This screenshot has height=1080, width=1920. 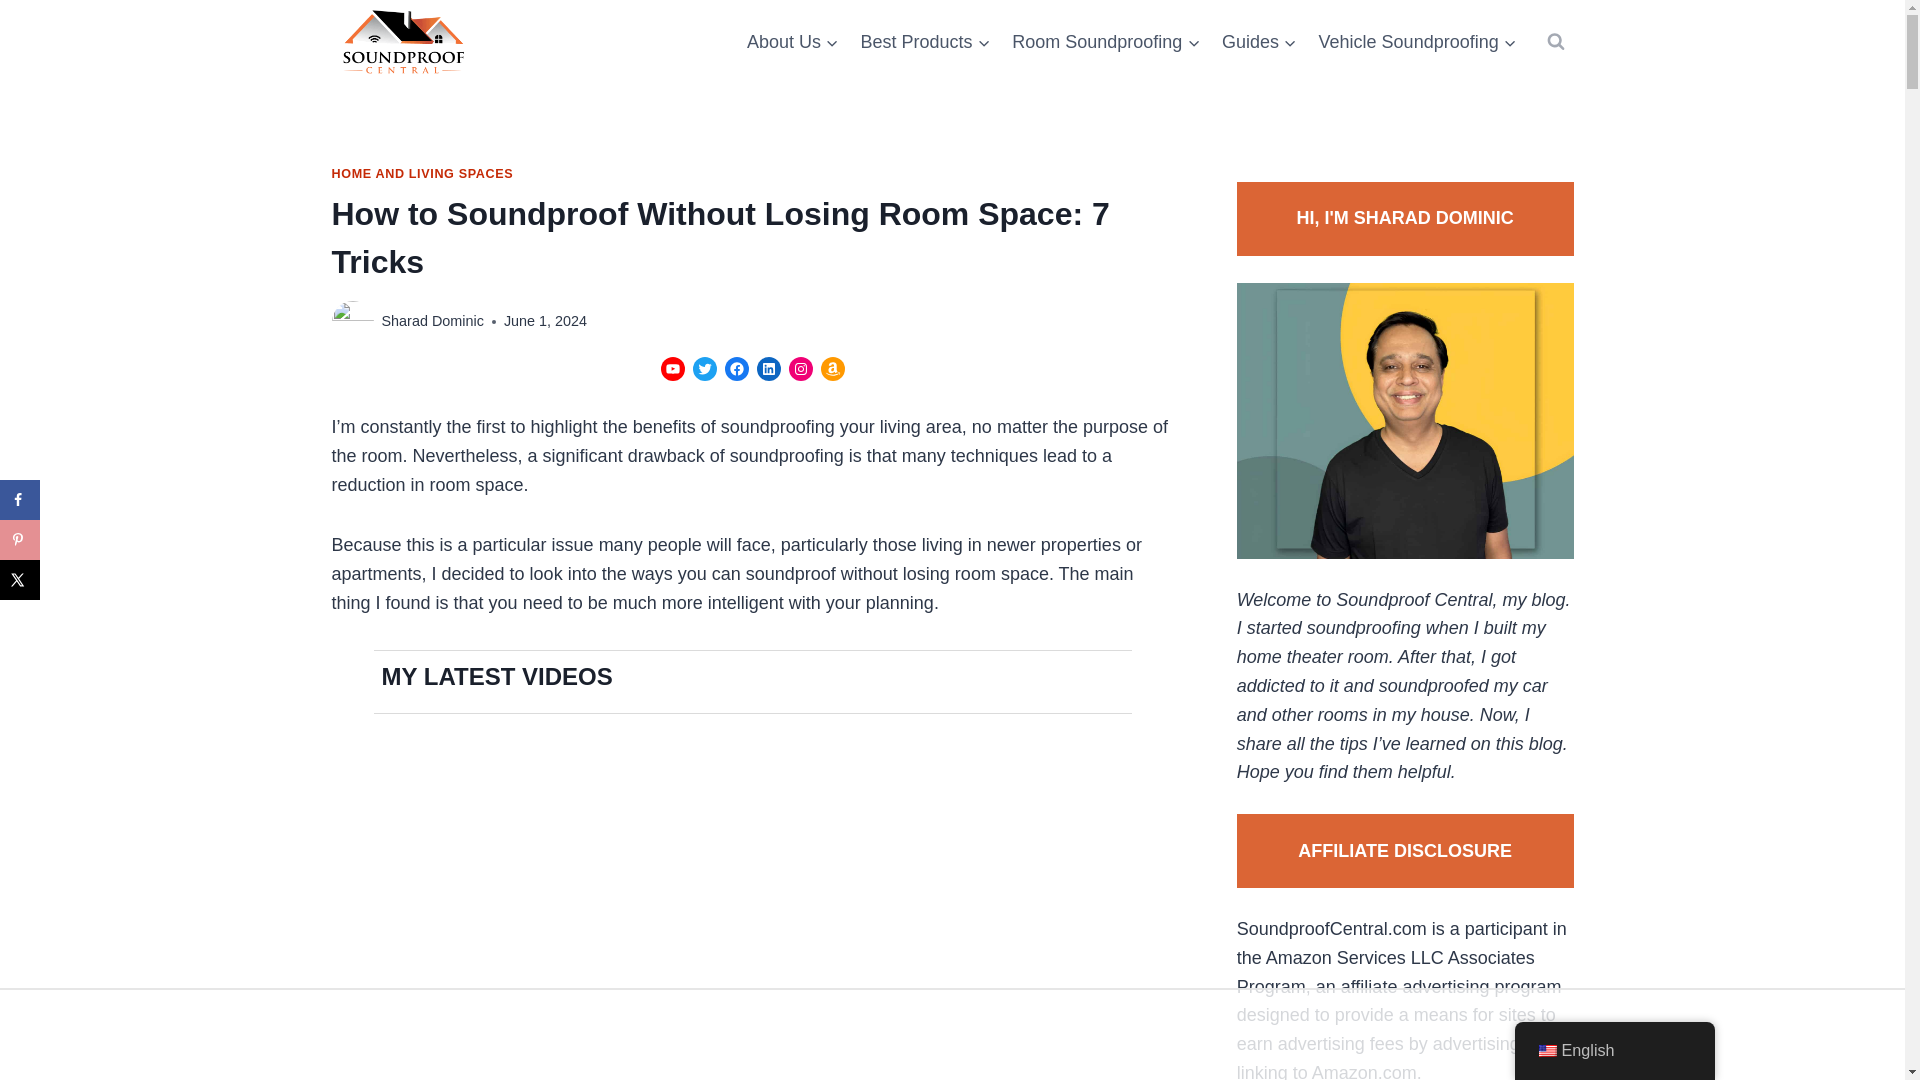 What do you see at coordinates (768, 369) in the screenshot?
I see `LinkedIn` at bounding box center [768, 369].